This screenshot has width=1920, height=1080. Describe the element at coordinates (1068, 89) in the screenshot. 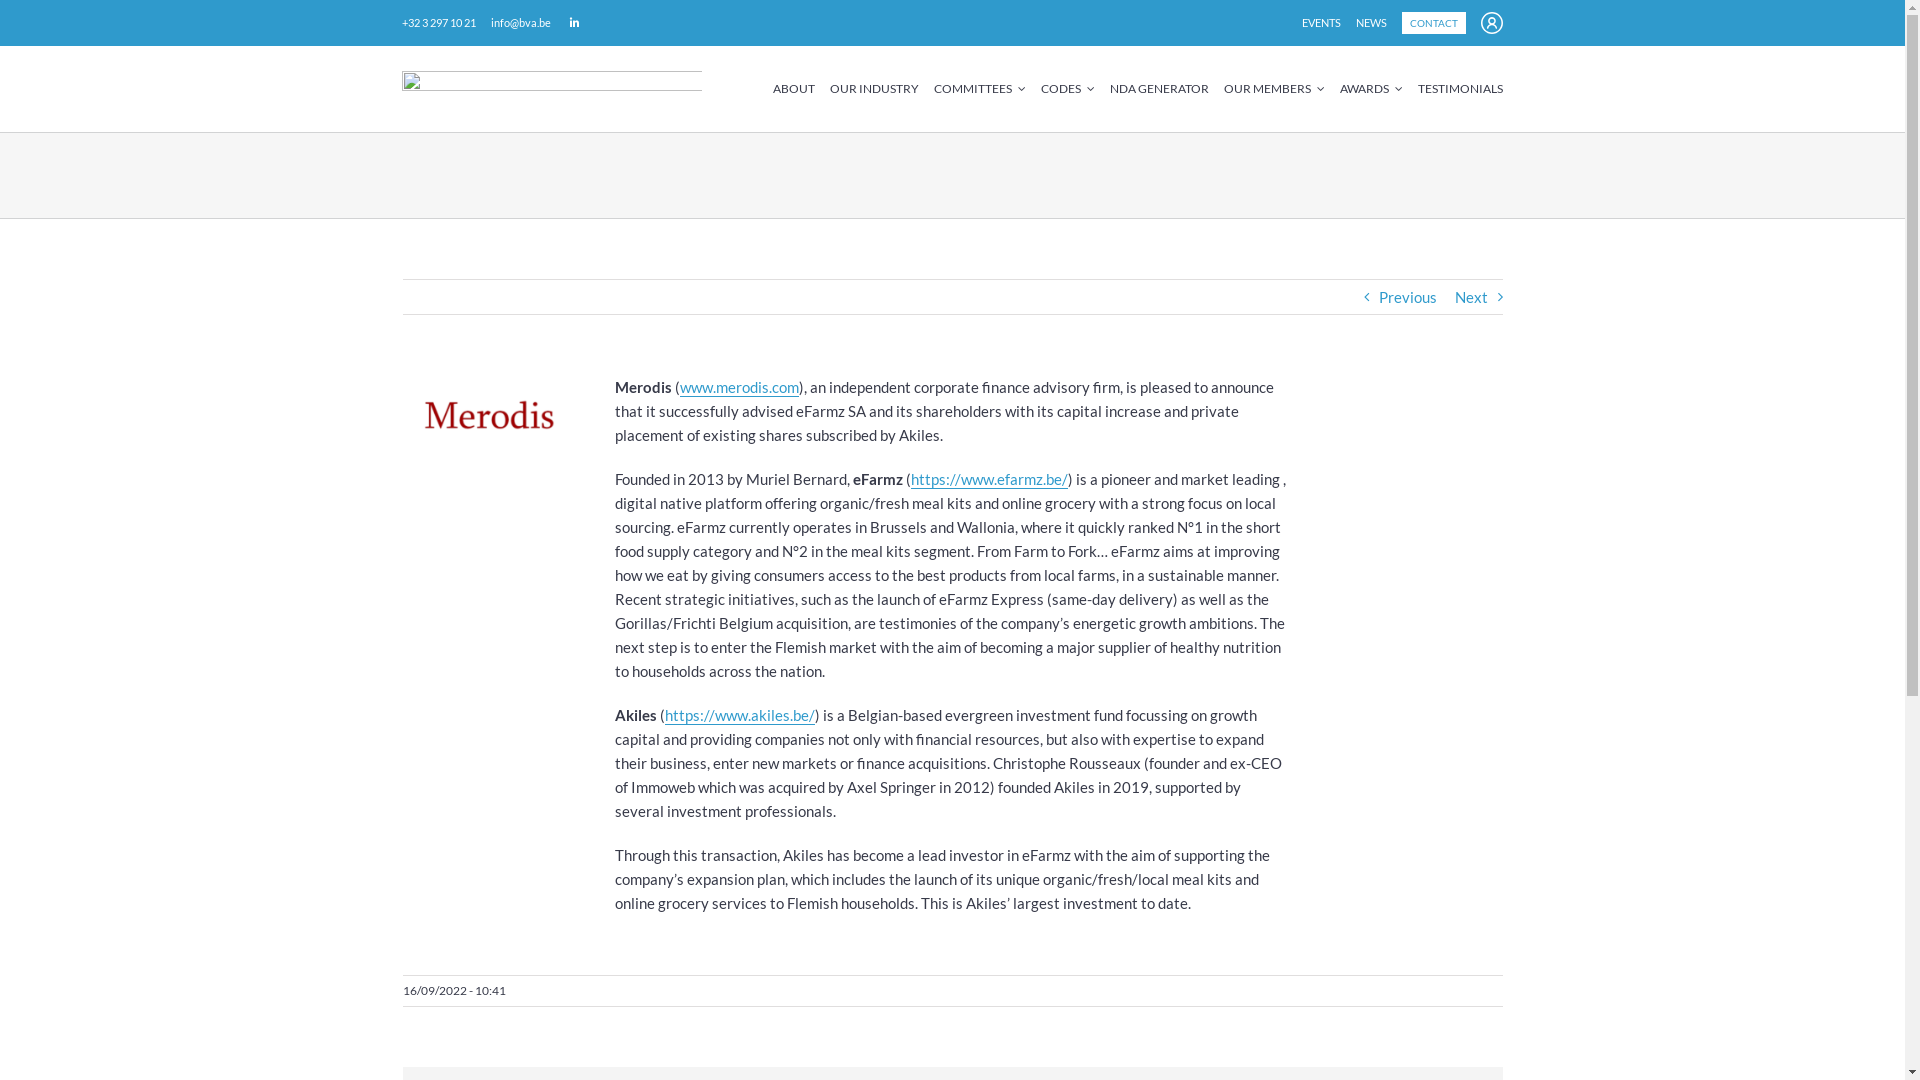

I see `CODES` at that location.